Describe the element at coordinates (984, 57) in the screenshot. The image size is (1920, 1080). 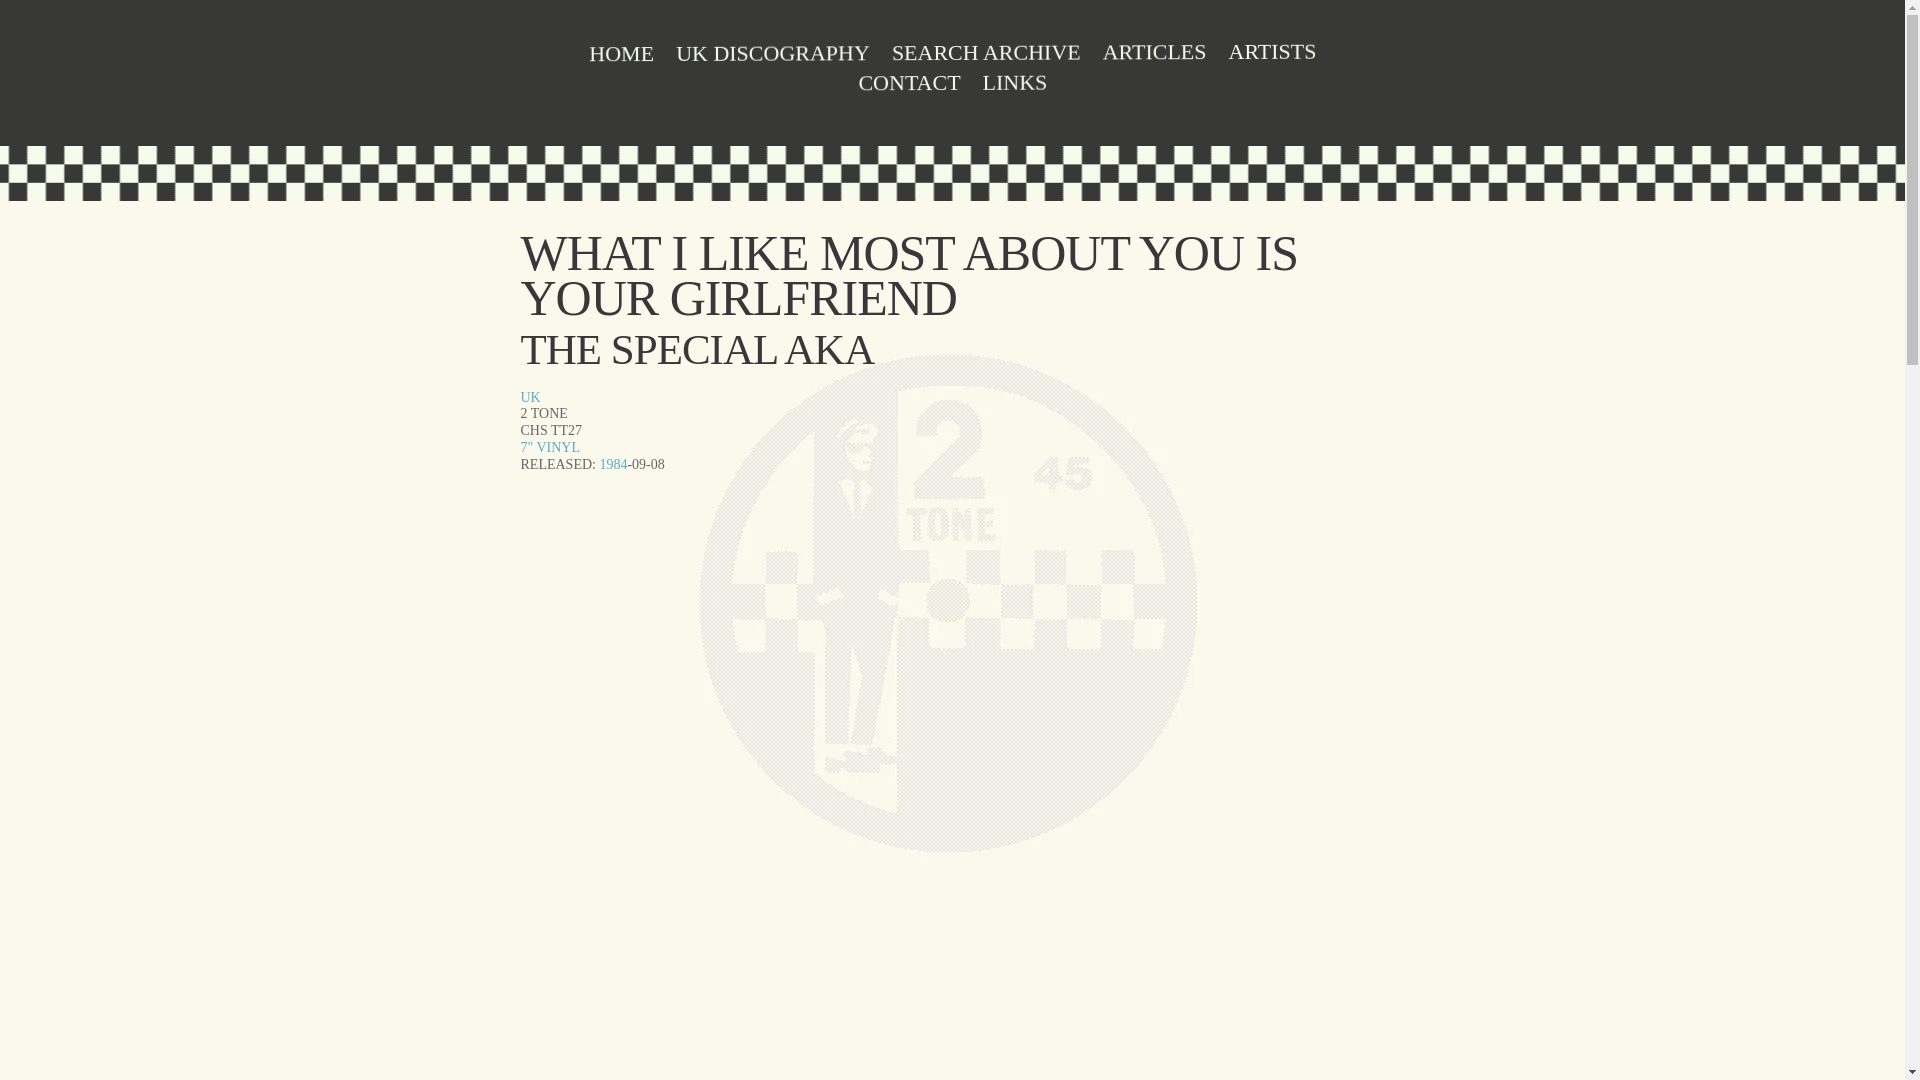
I see `SEARCH ARCHIVE` at that location.